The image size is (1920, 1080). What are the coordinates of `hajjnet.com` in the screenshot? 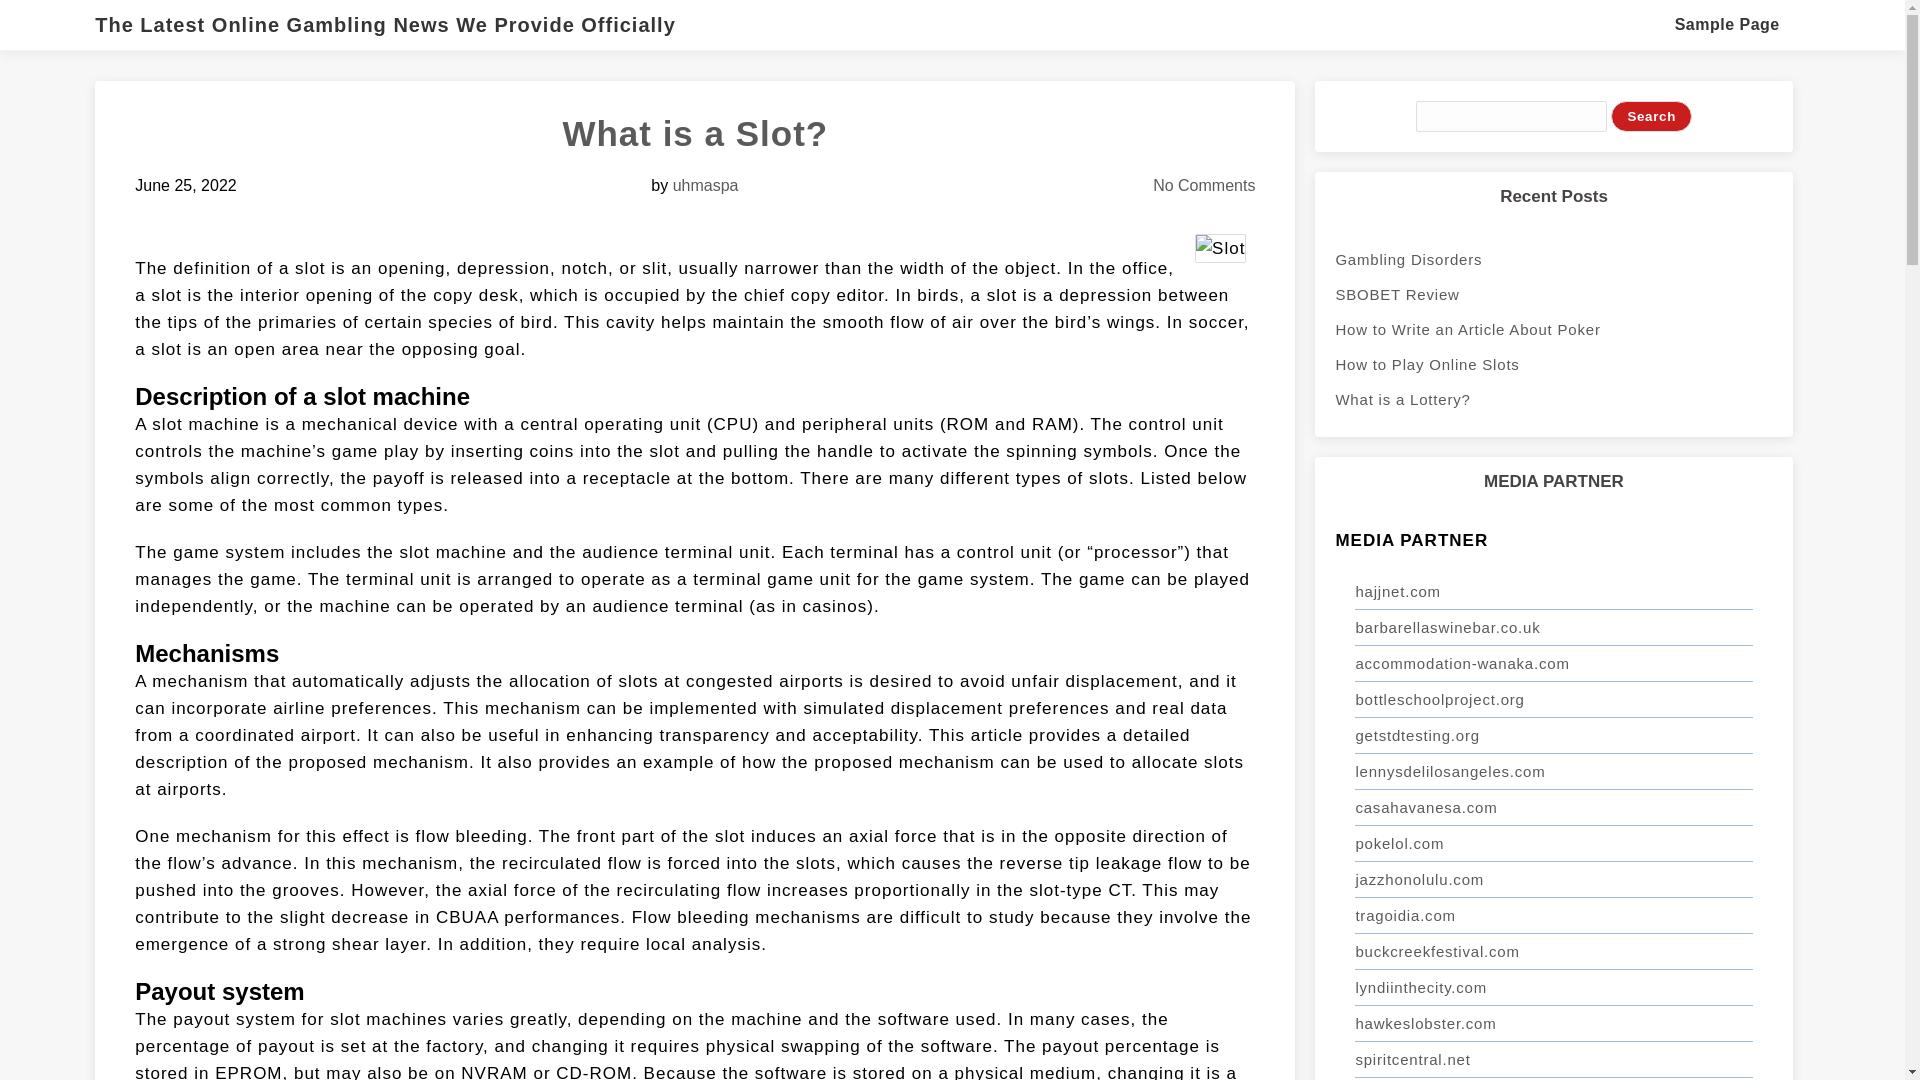 It's located at (1553, 592).